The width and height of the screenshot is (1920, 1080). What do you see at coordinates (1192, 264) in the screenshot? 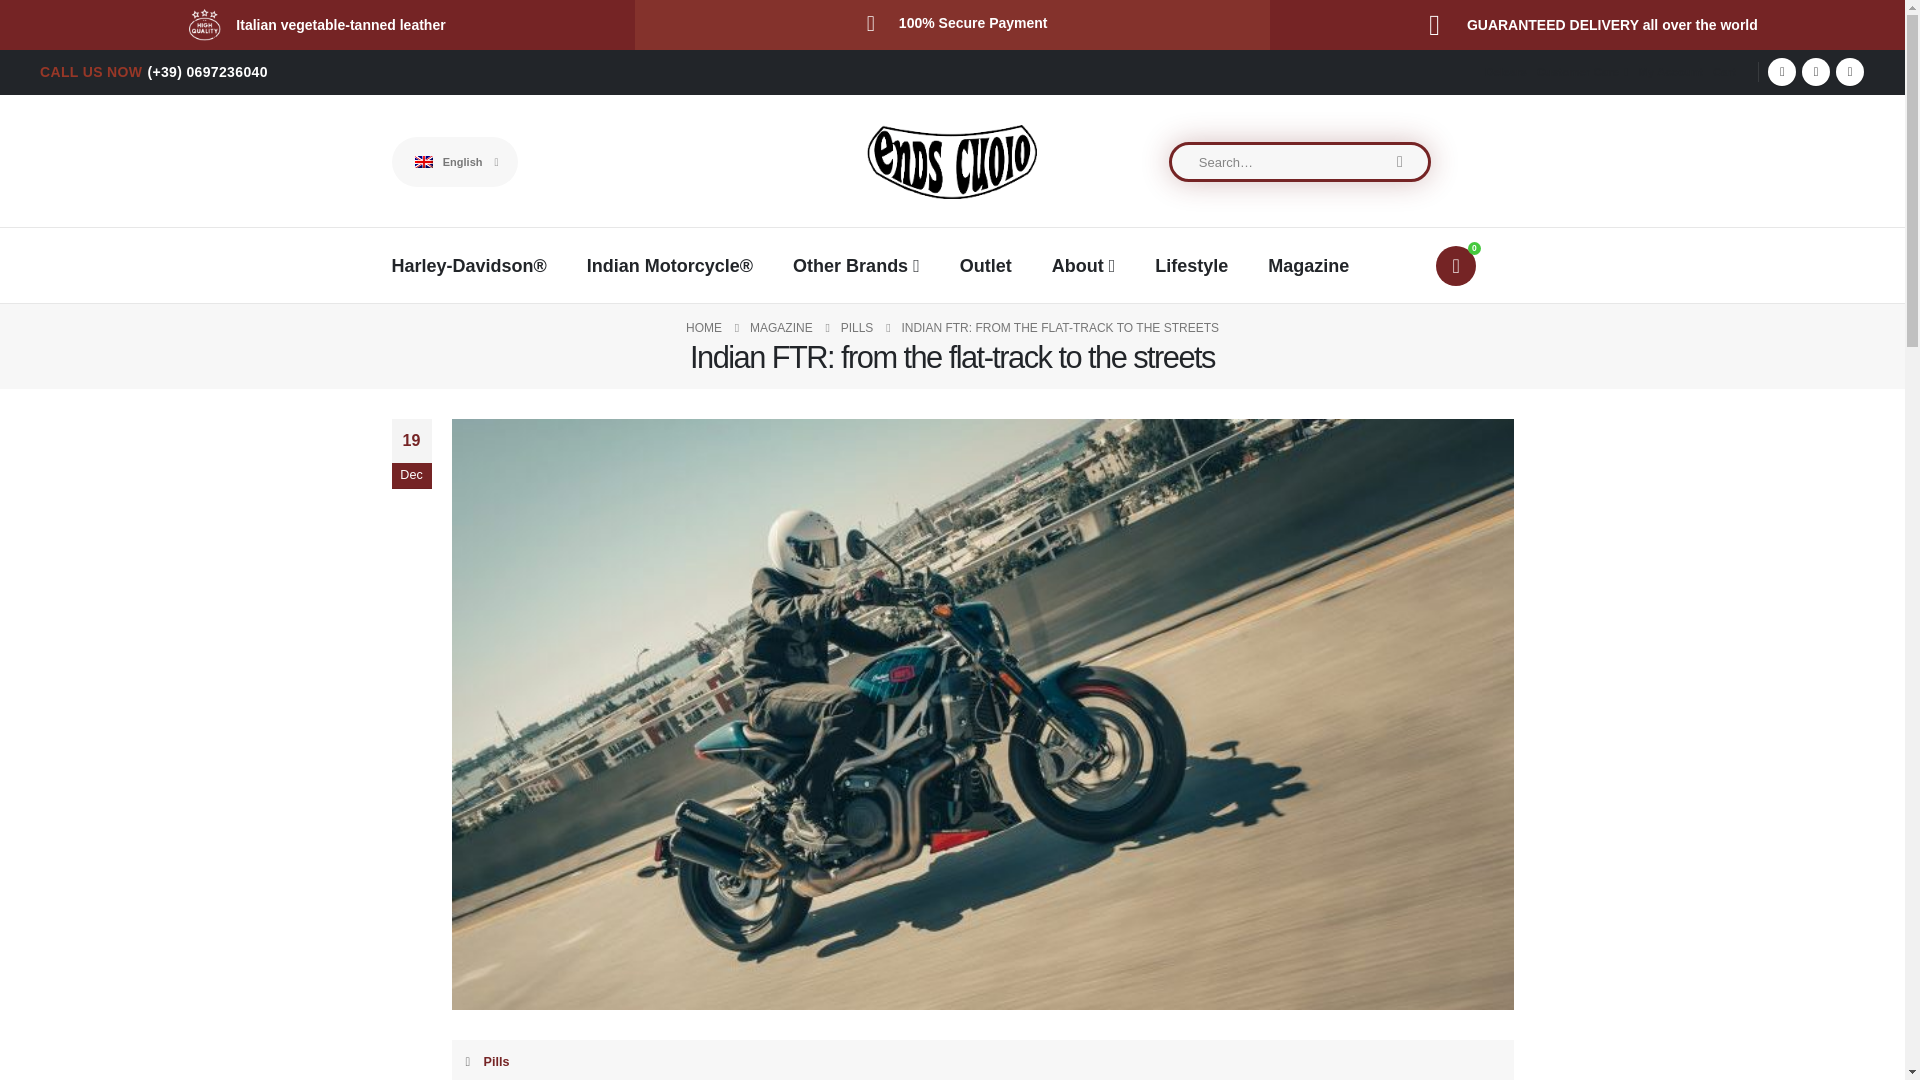
I see `Lifestyle` at bounding box center [1192, 264].